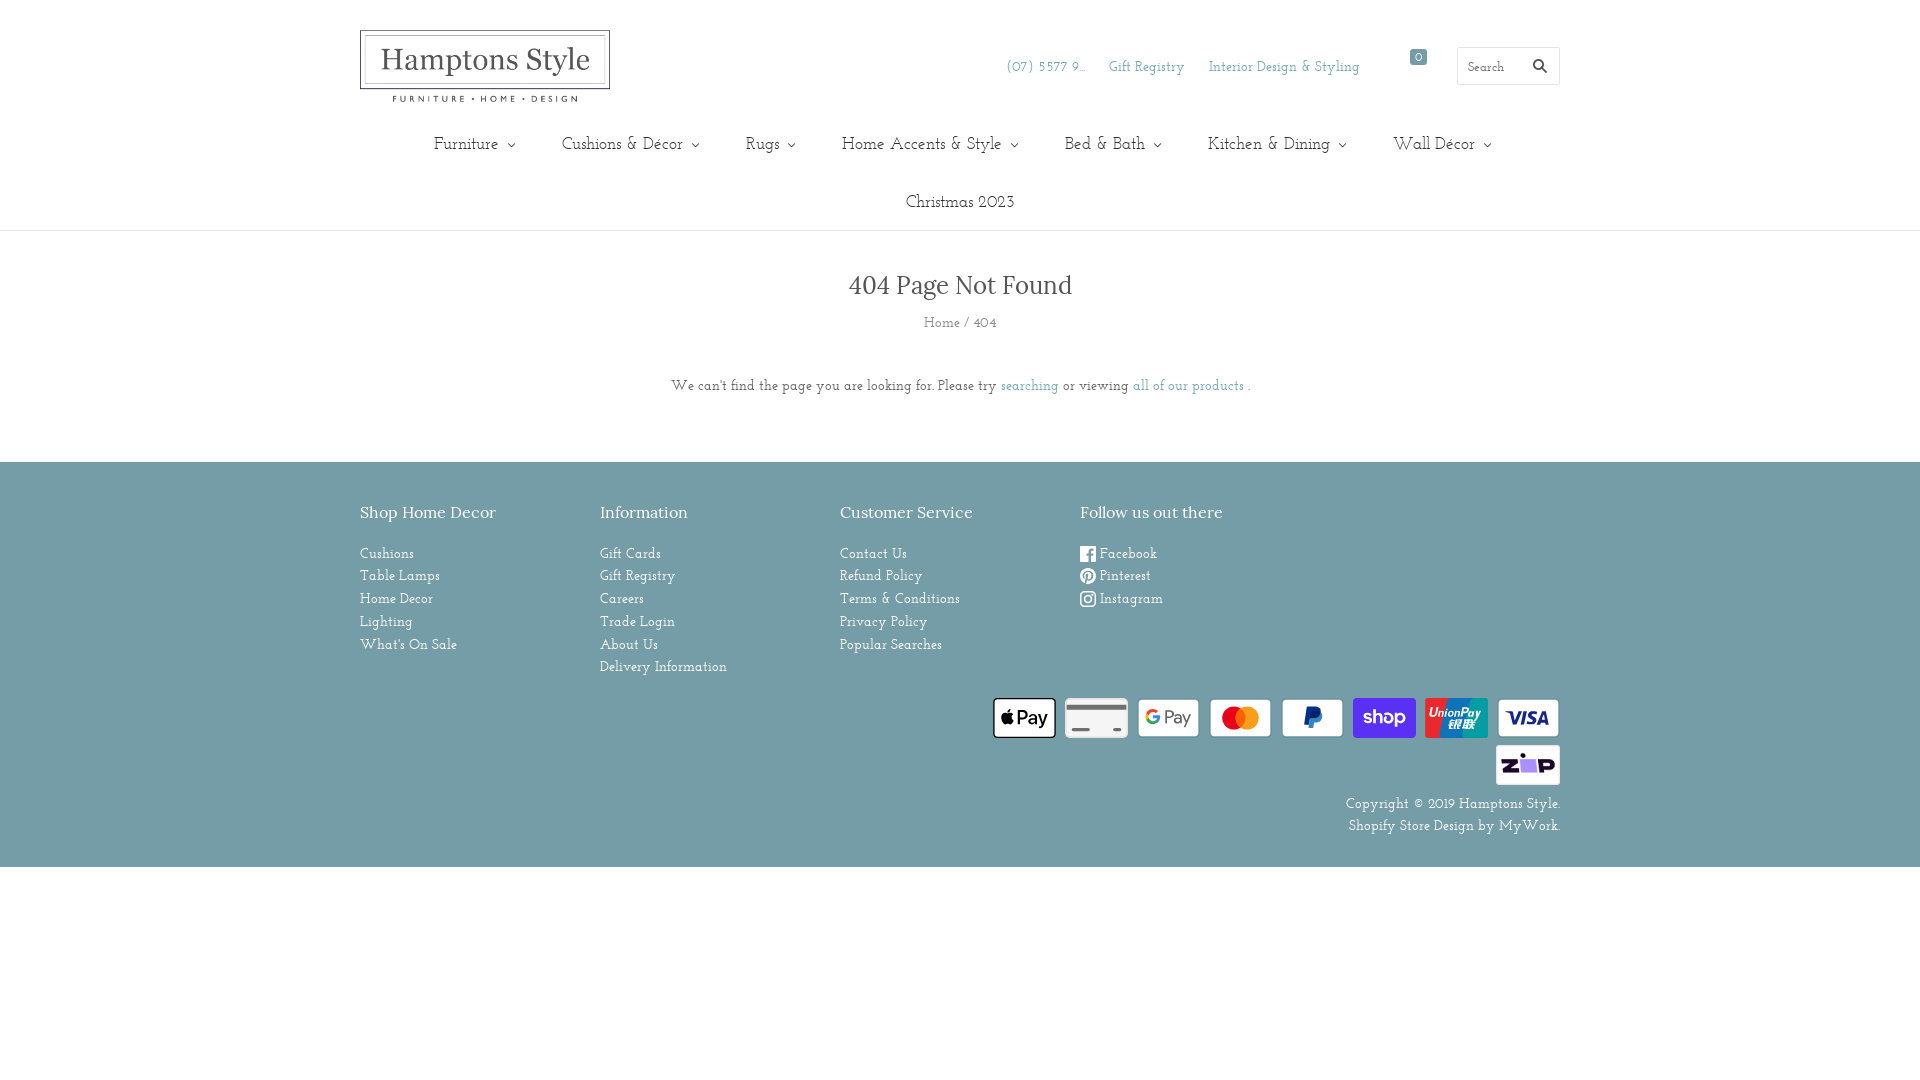  Describe the element at coordinates (1528, 825) in the screenshot. I see `MyWork` at that location.